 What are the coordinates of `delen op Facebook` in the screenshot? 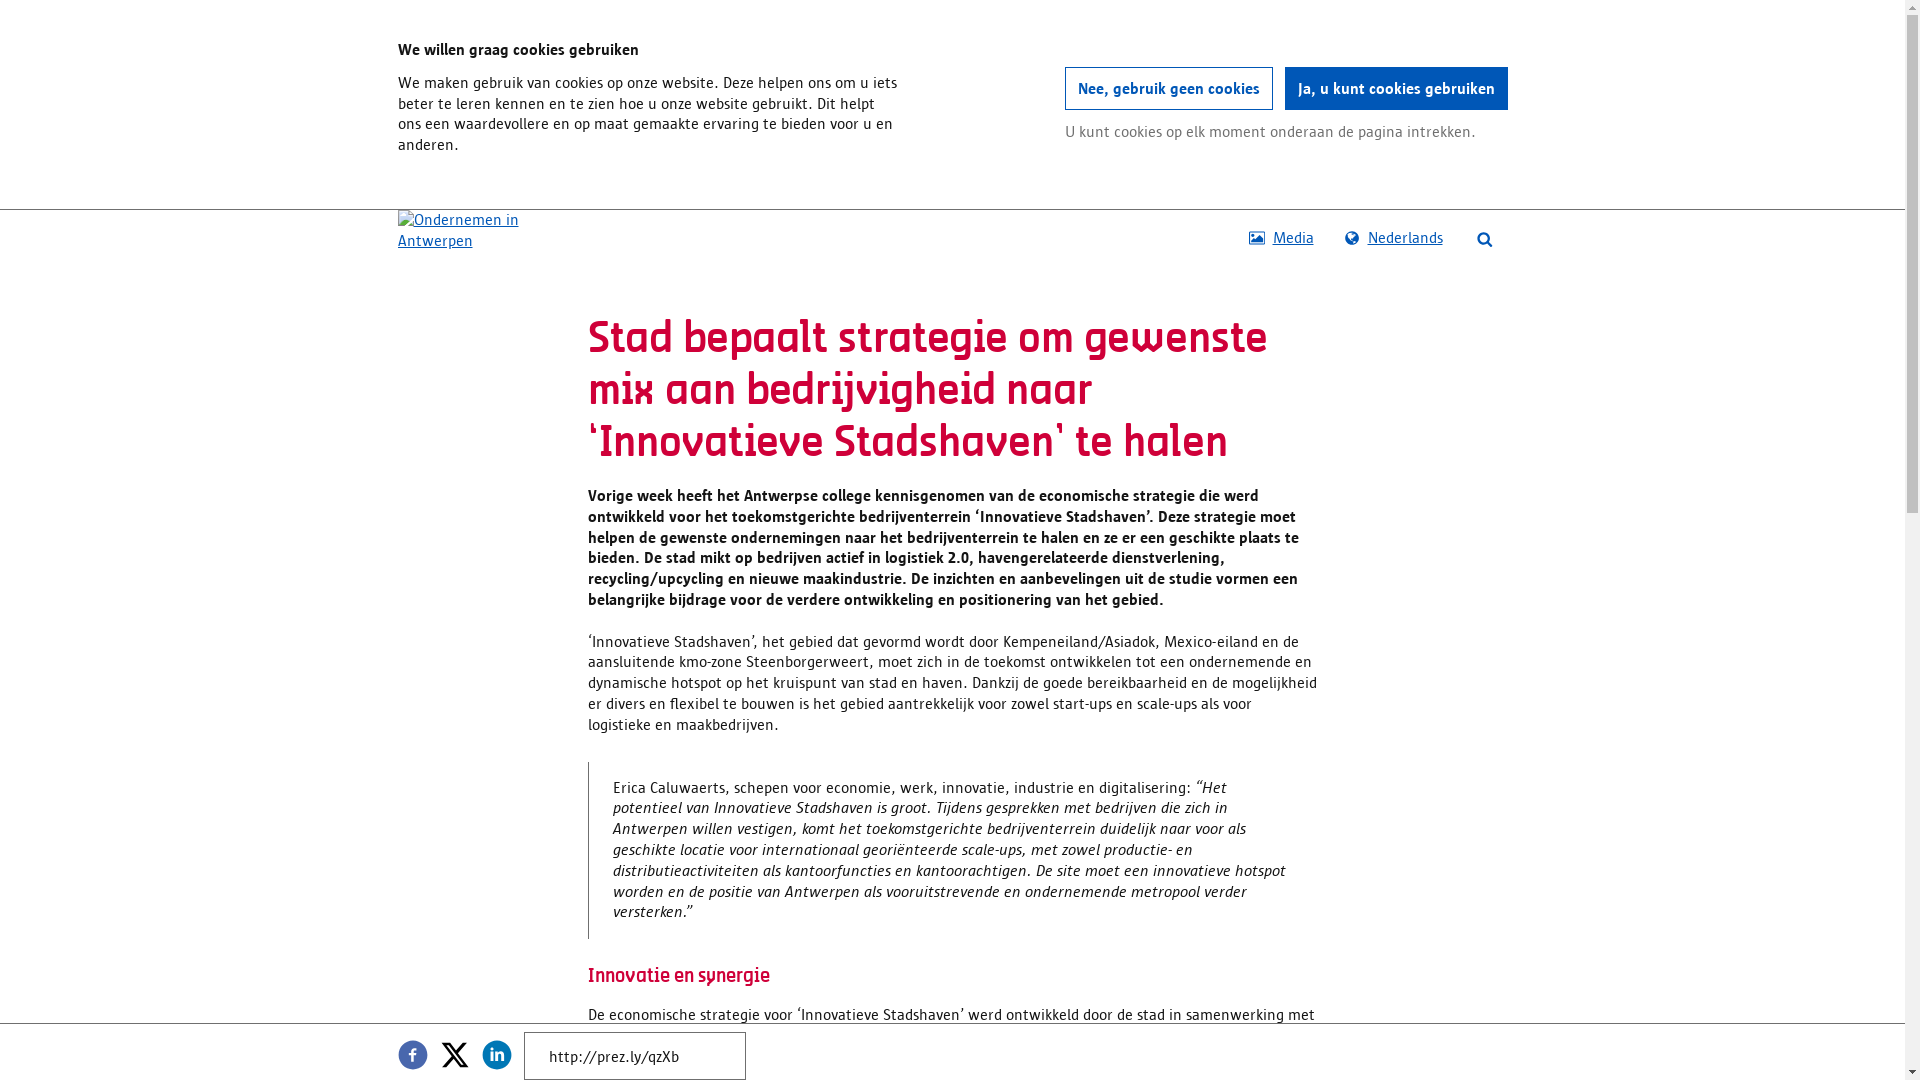 It's located at (413, 1055).